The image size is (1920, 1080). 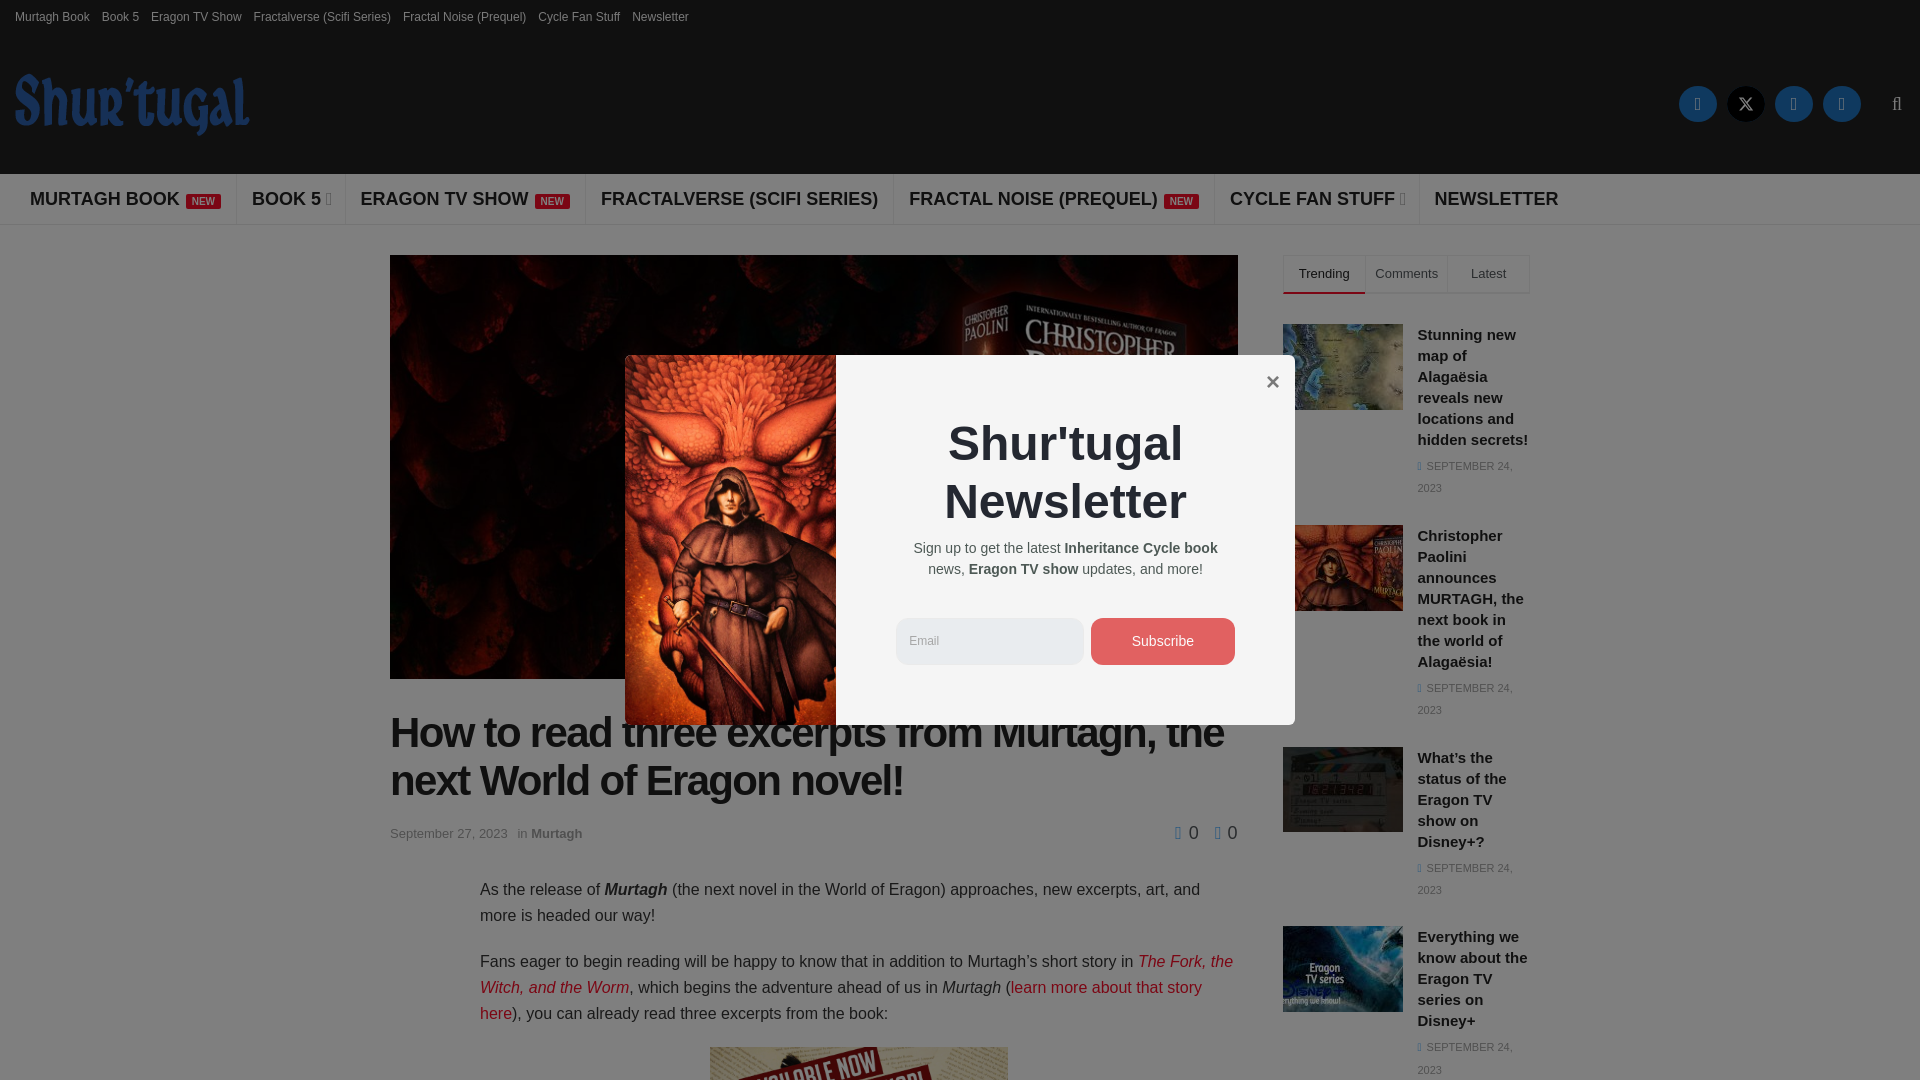 What do you see at coordinates (120, 16) in the screenshot?
I see `Book 5` at bounding box center [120, 16].